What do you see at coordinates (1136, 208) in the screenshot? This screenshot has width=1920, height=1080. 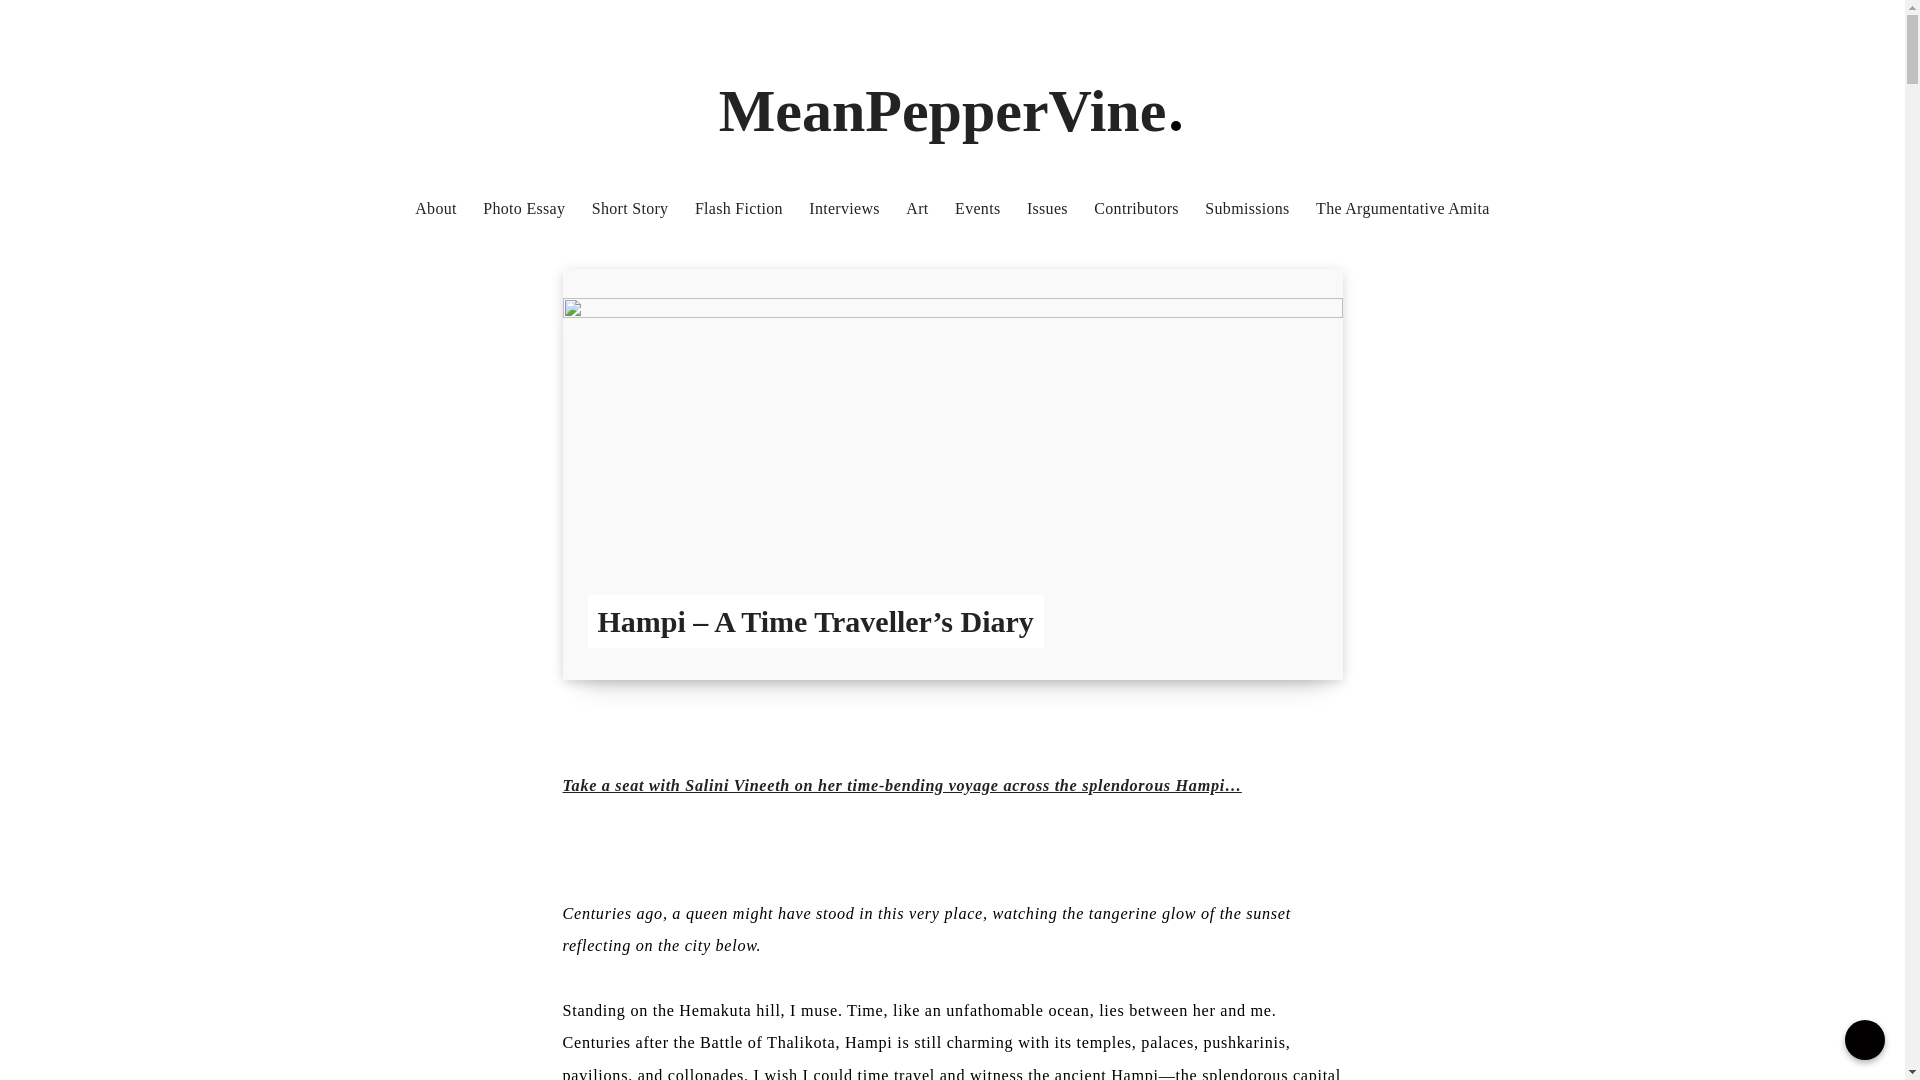 I see `Contributors` at bounding box center [1136, 208].